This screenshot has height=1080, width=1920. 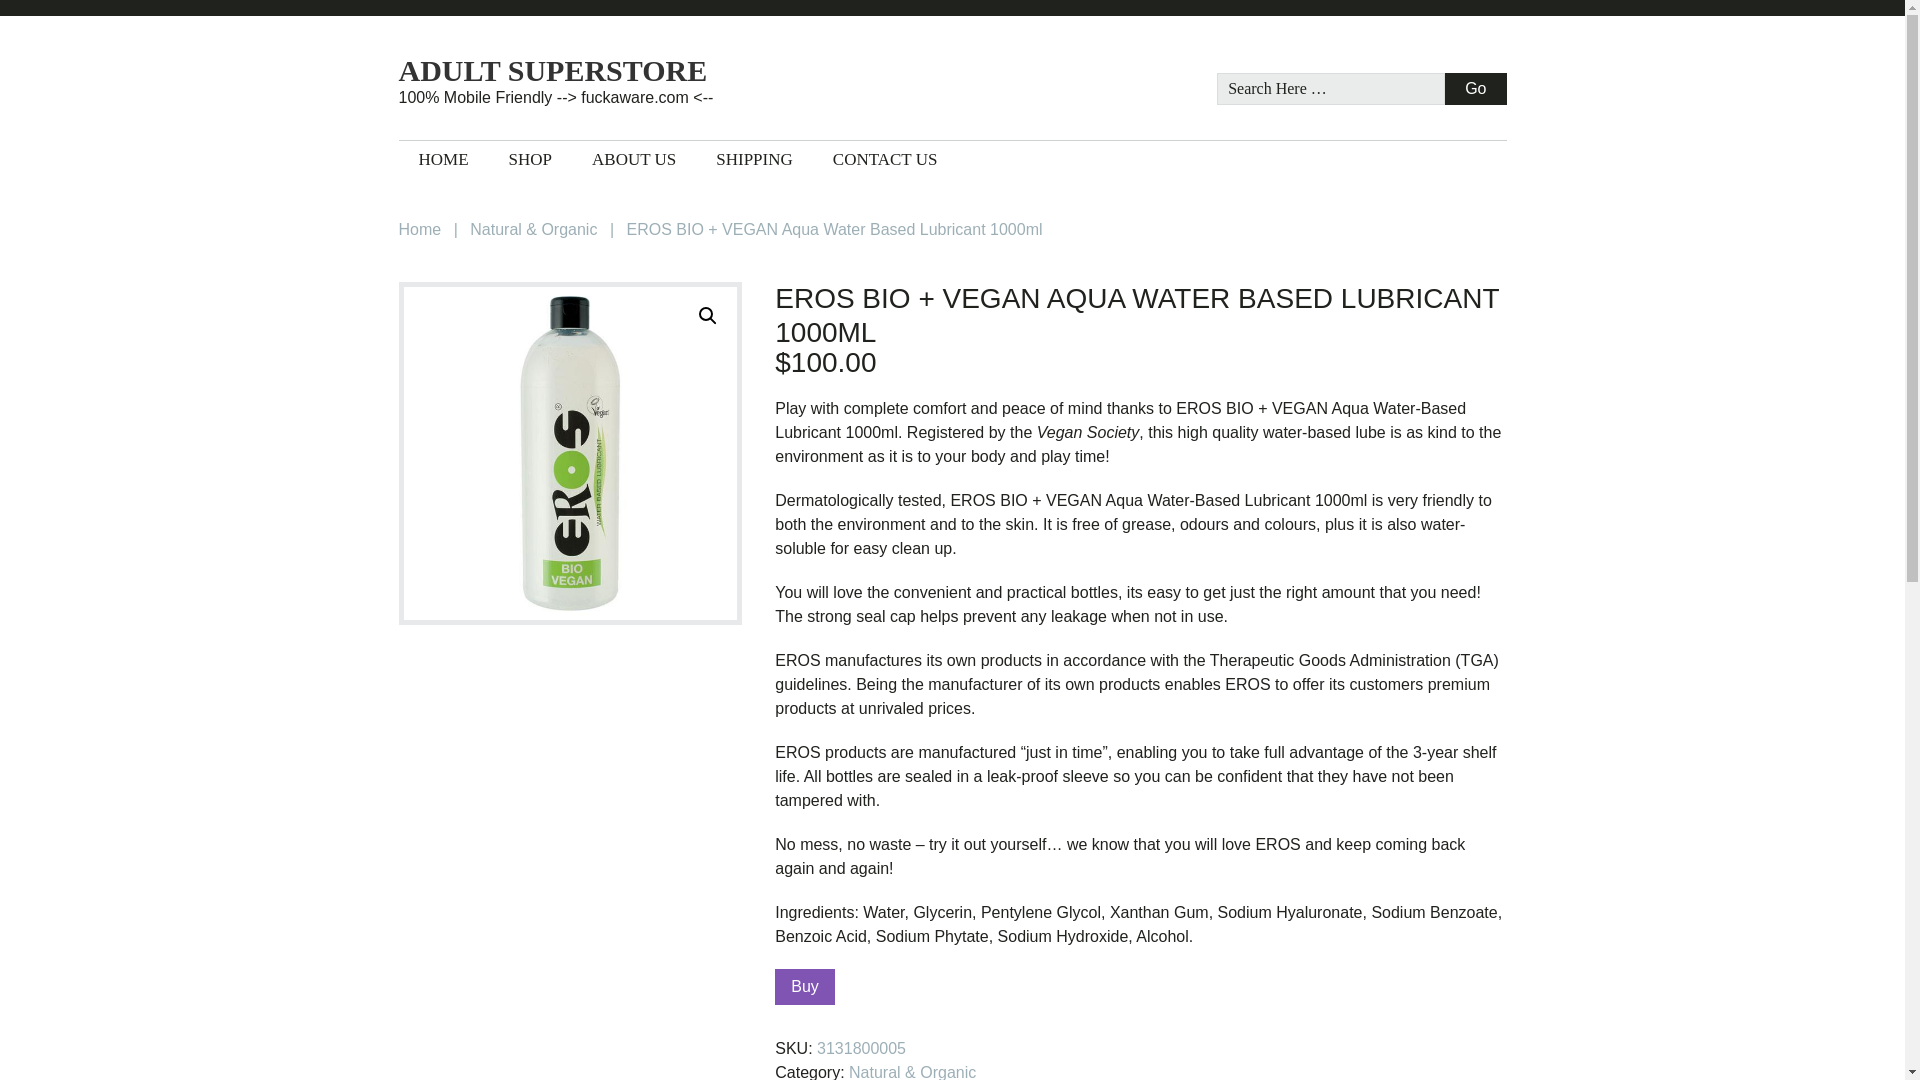 I want to click on HOME, so click(x=442, y=160).